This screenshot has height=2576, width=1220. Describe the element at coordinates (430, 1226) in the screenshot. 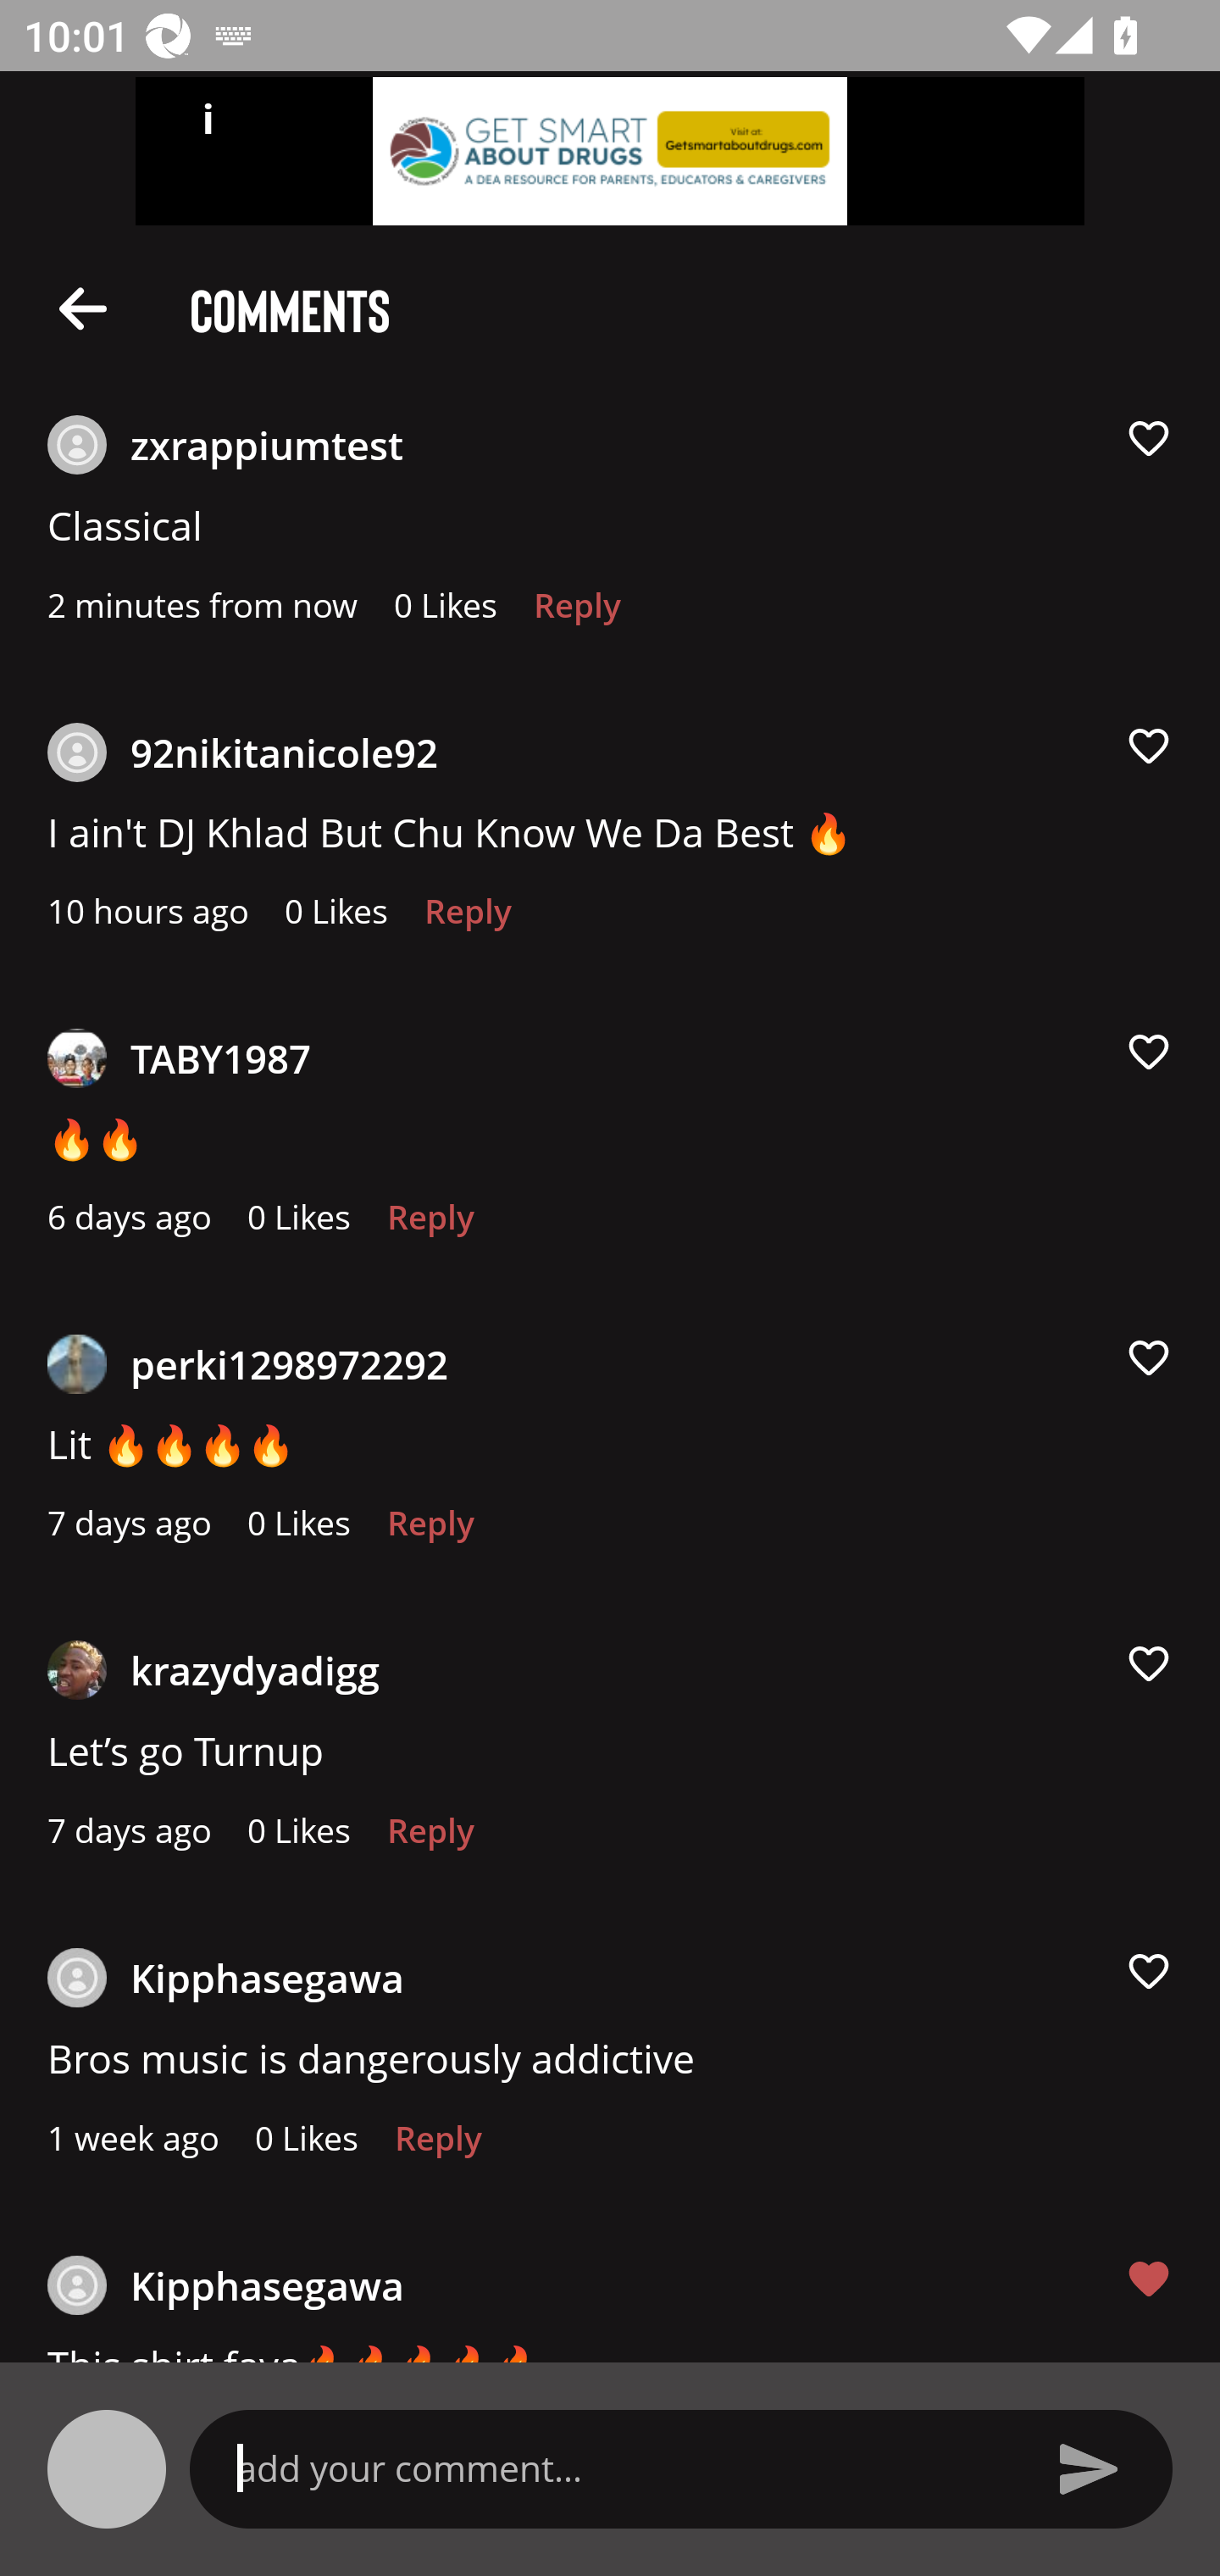

I see `Reply` at that location.